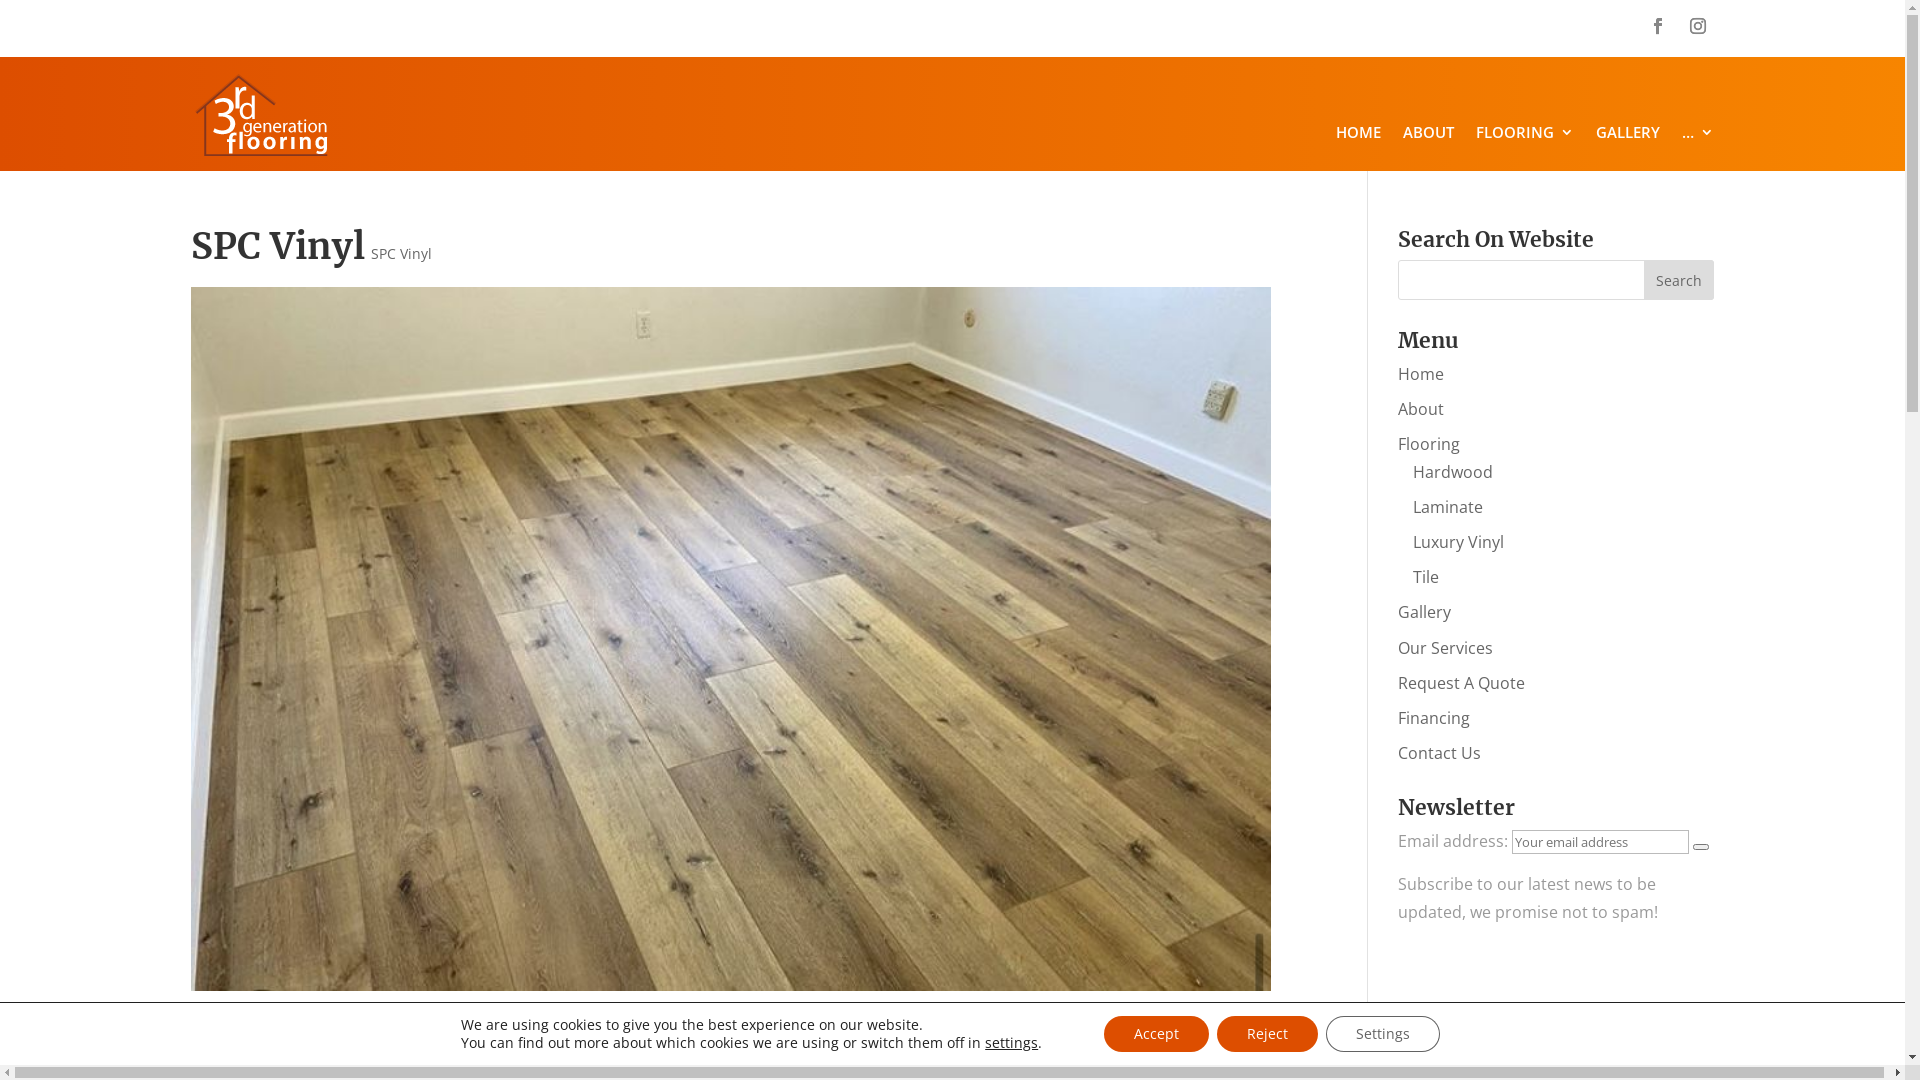 Image resolution: width=1920 pixels, height=1080 pixels. Describe the element at coordinates (1434, 718) in the screenshot. I see `Financing` at that location.